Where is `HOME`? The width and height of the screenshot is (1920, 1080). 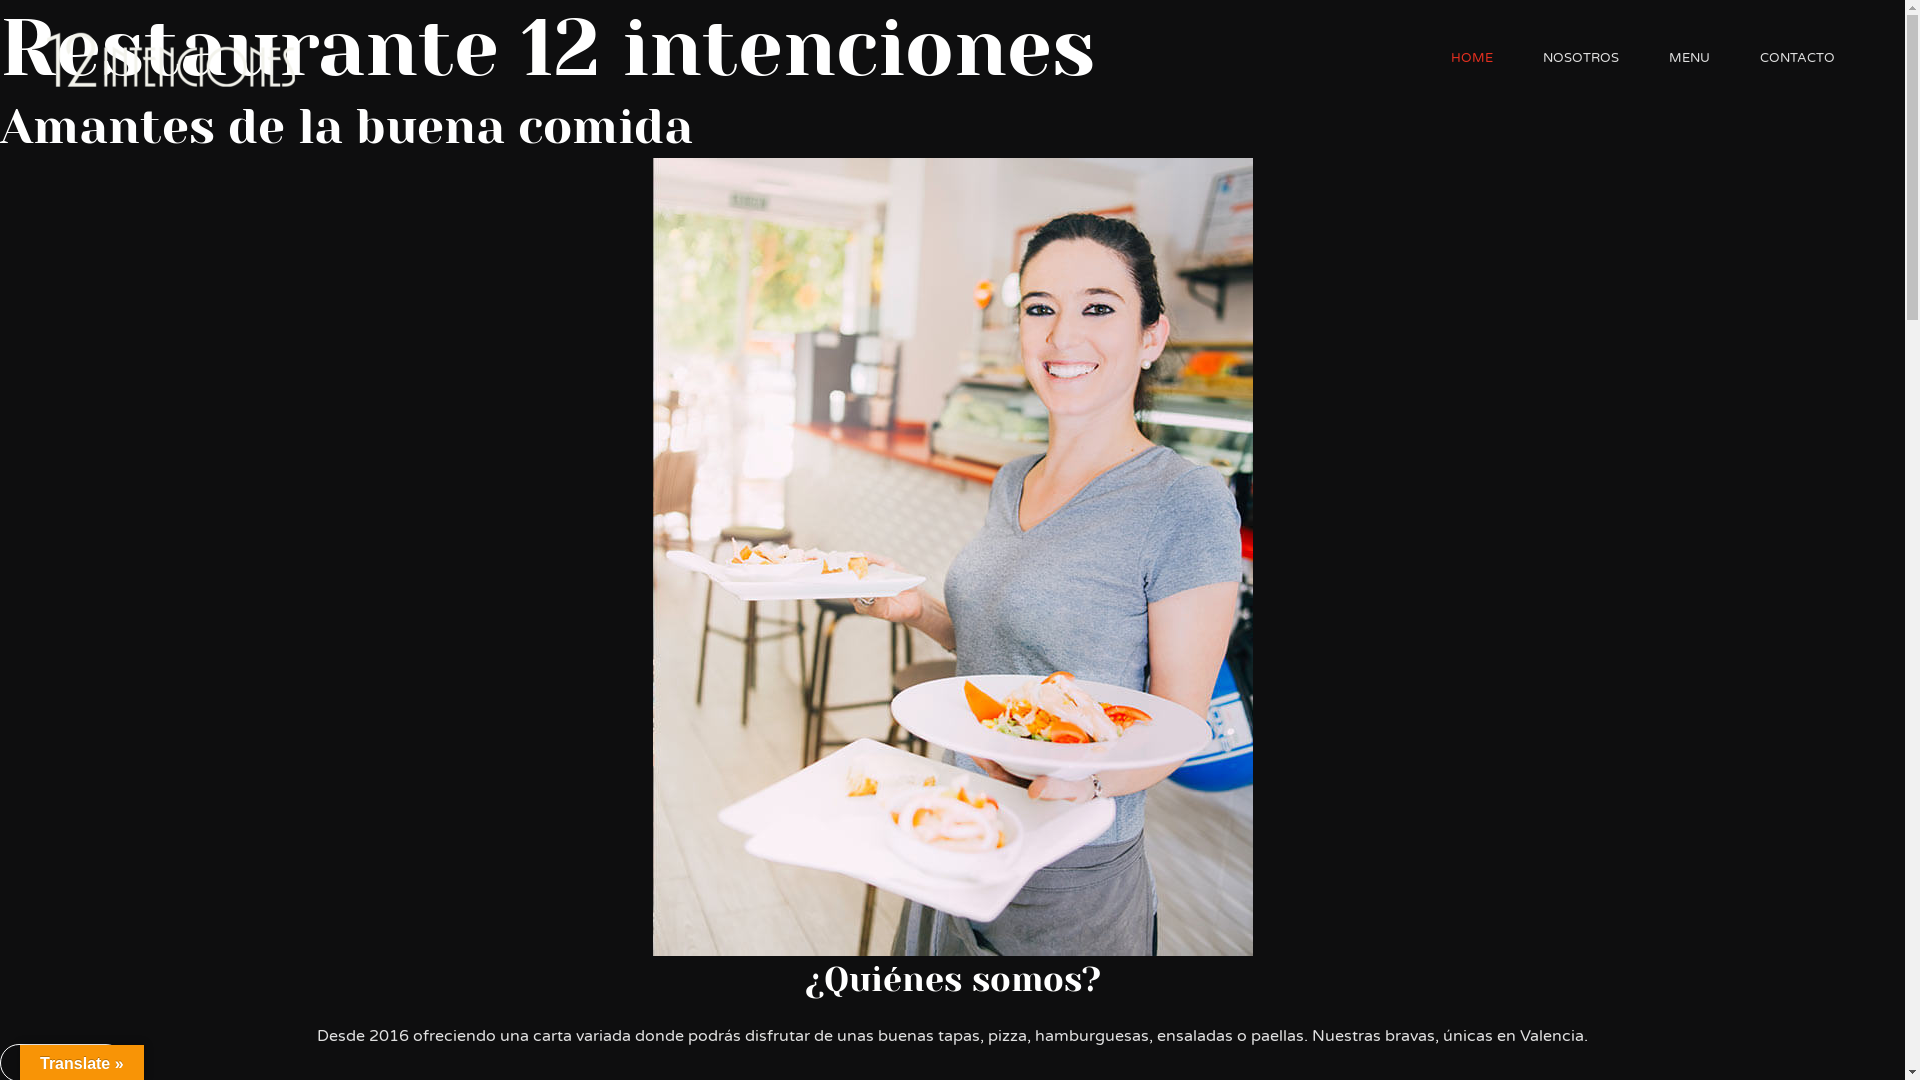 HOME is located at coordinates (1472, 58).